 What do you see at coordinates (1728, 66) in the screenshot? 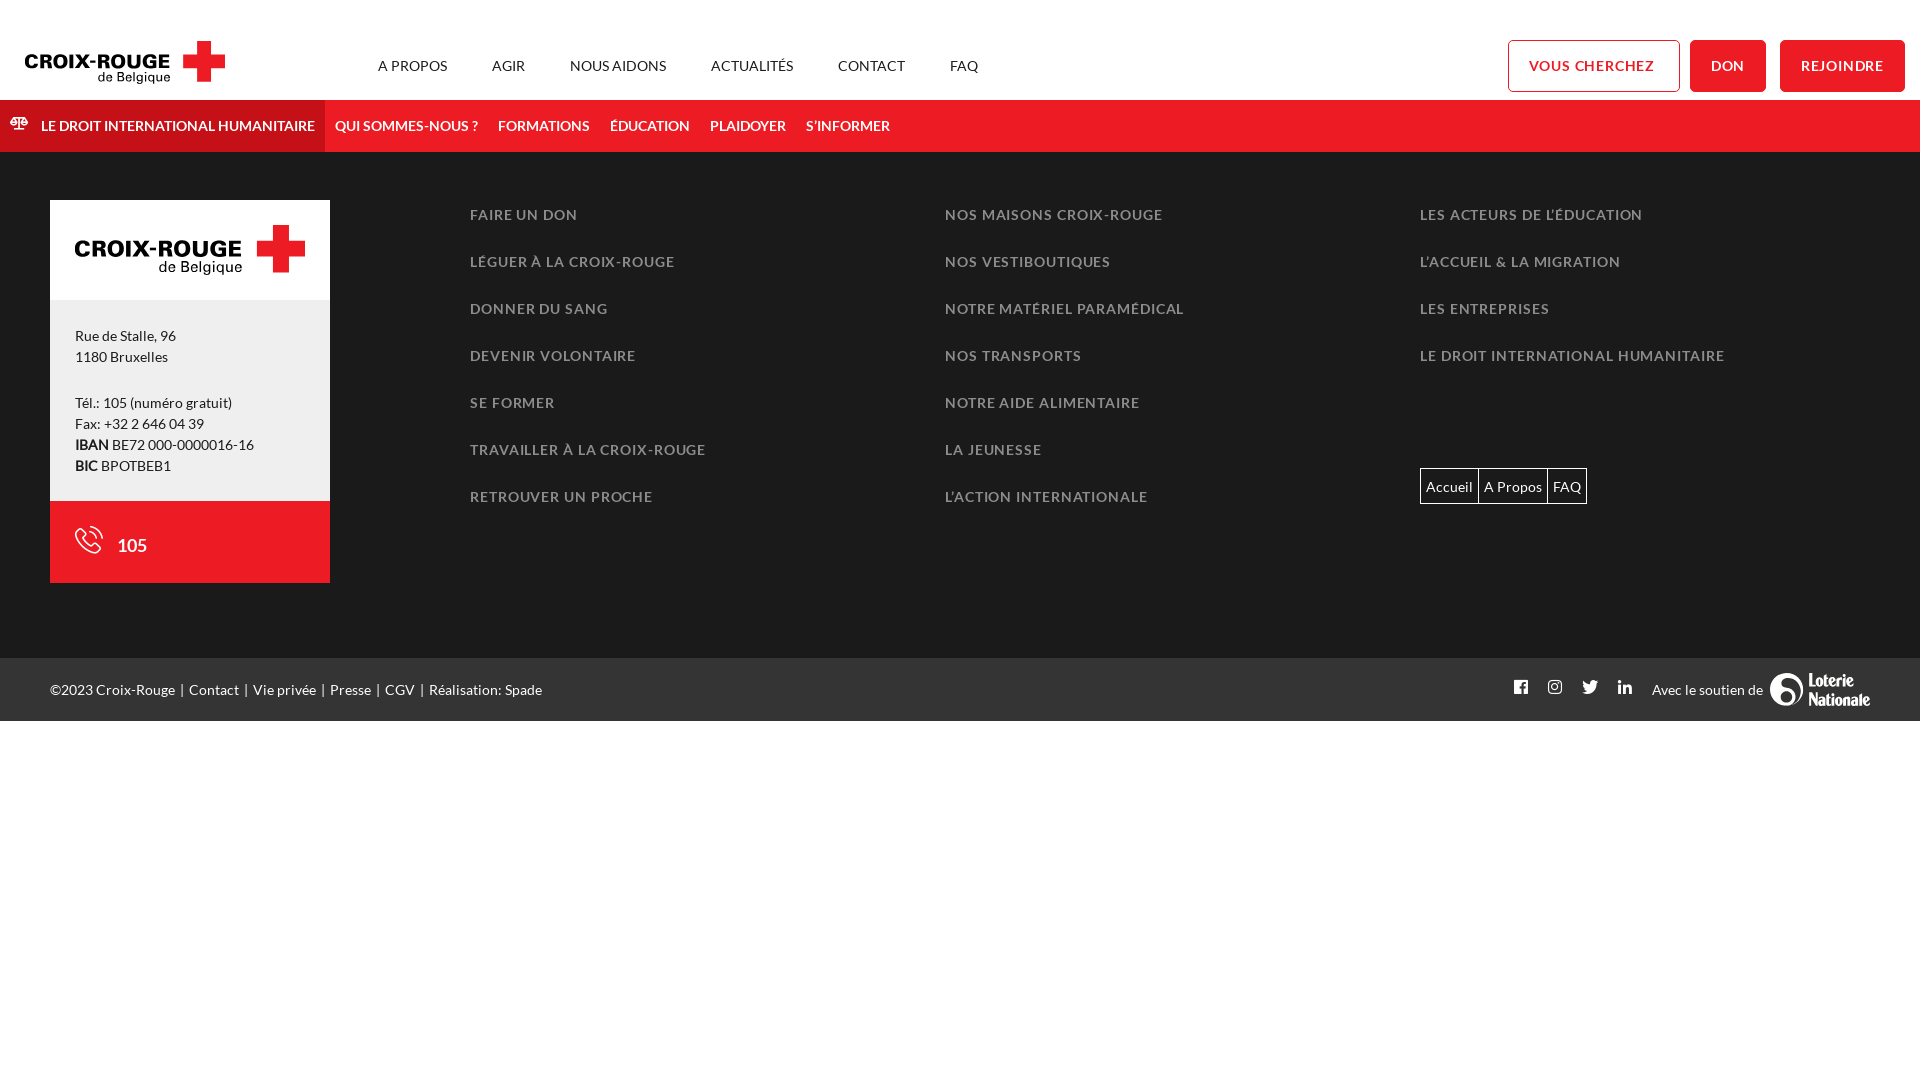
I see `DON` at bounding box center [1728, 66].